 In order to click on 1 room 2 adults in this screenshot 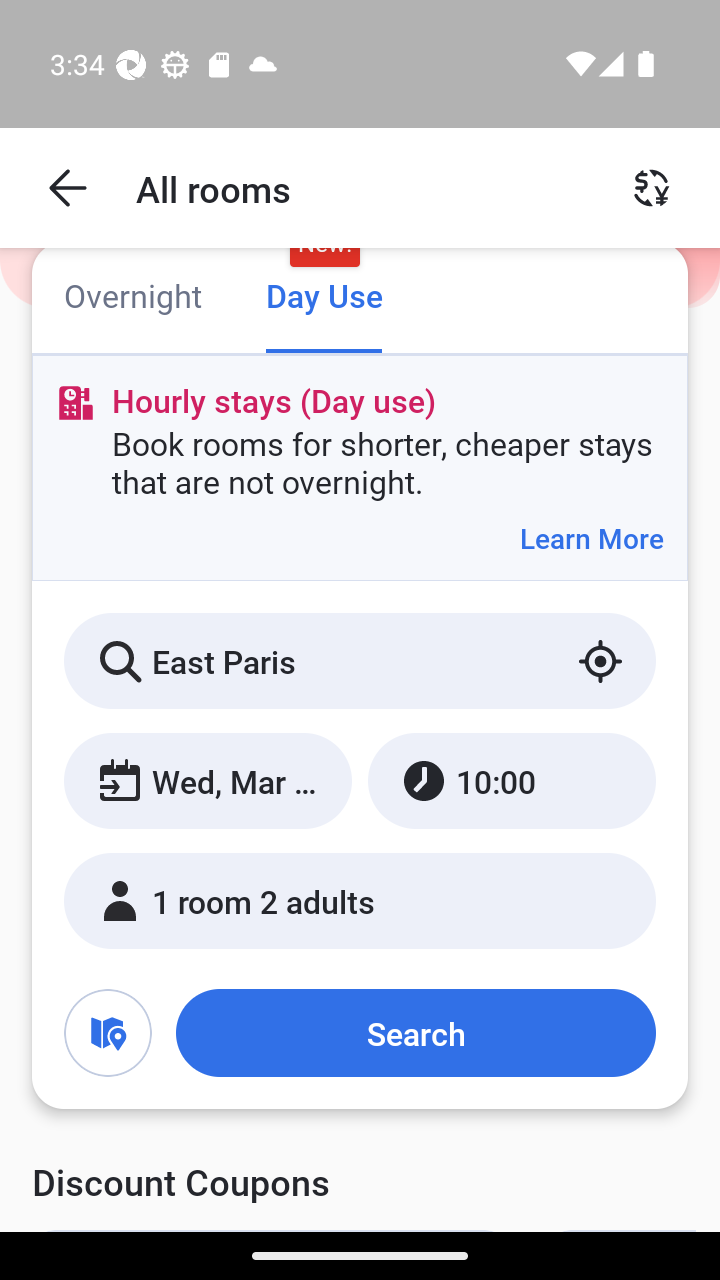, I will do `click(360, 900)`.